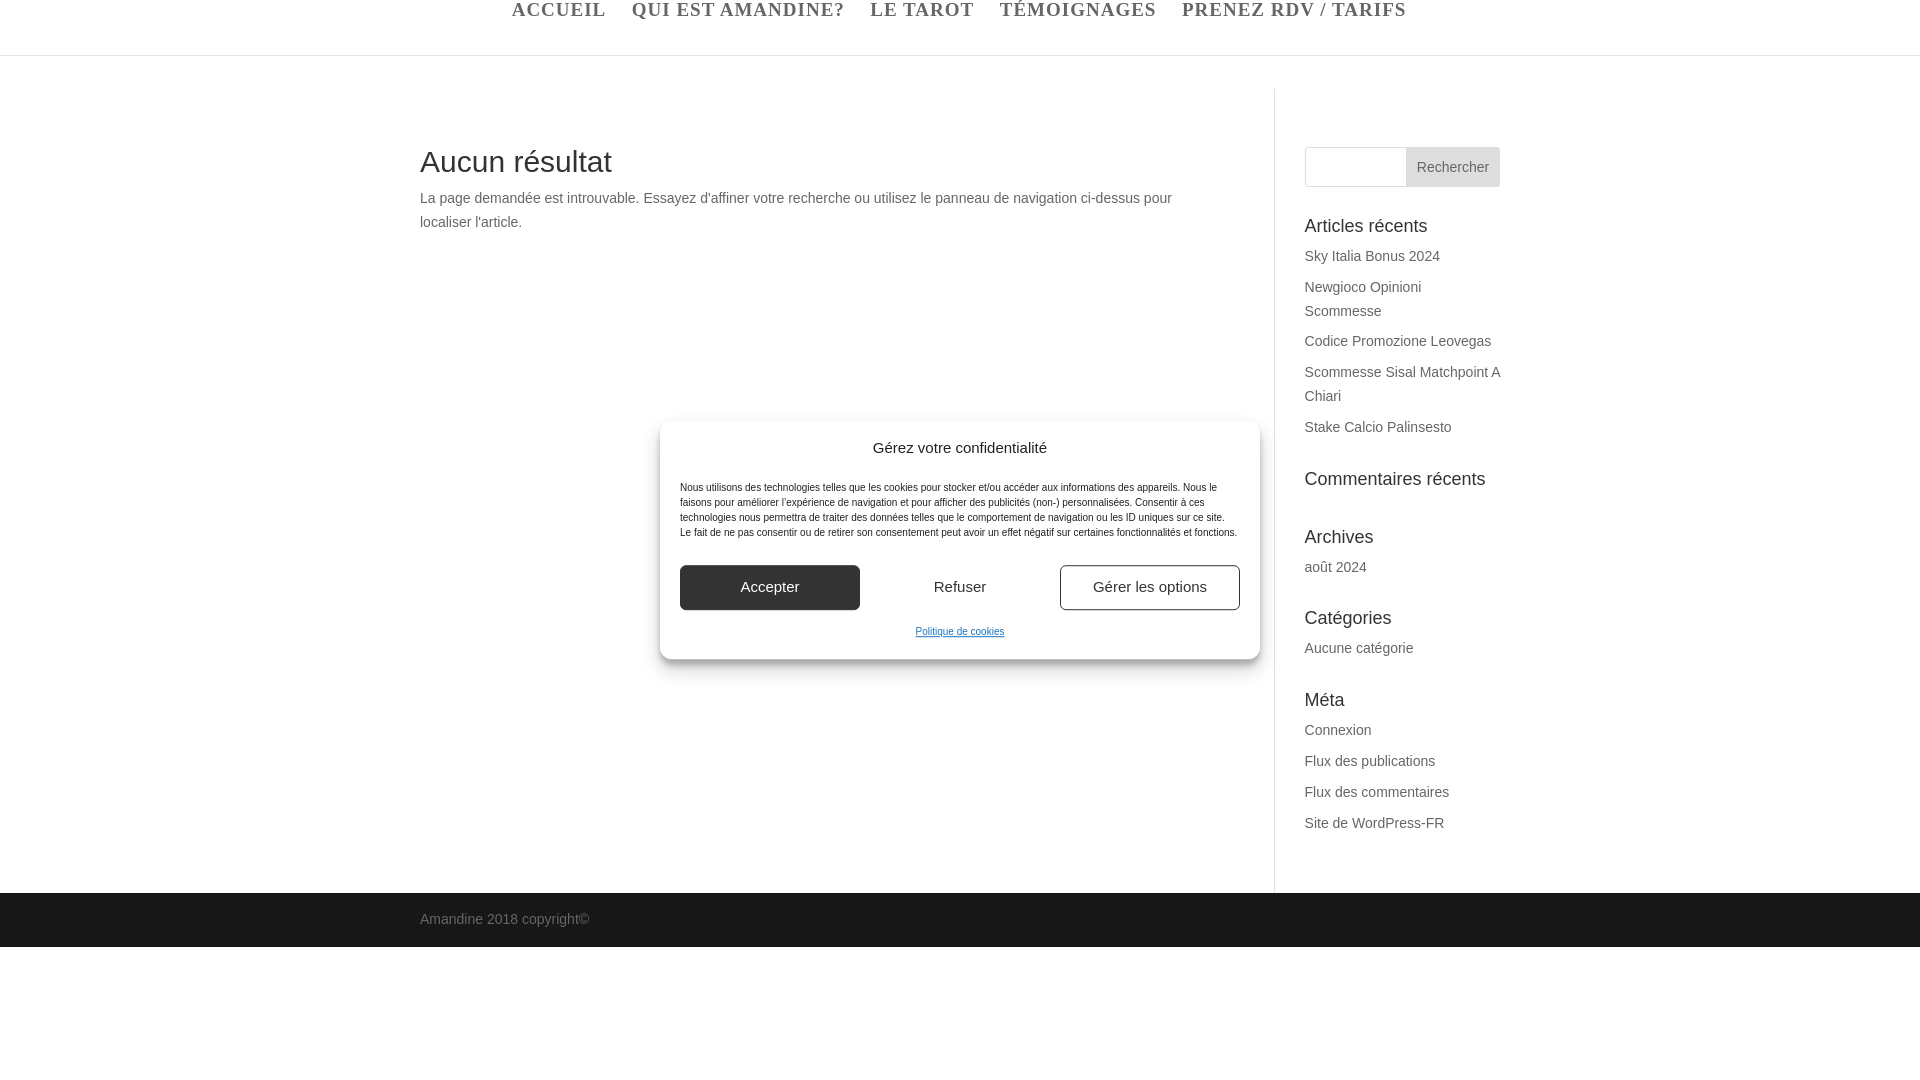  I want to click on Codice Promozione Leovegas, so click(1398, 340).